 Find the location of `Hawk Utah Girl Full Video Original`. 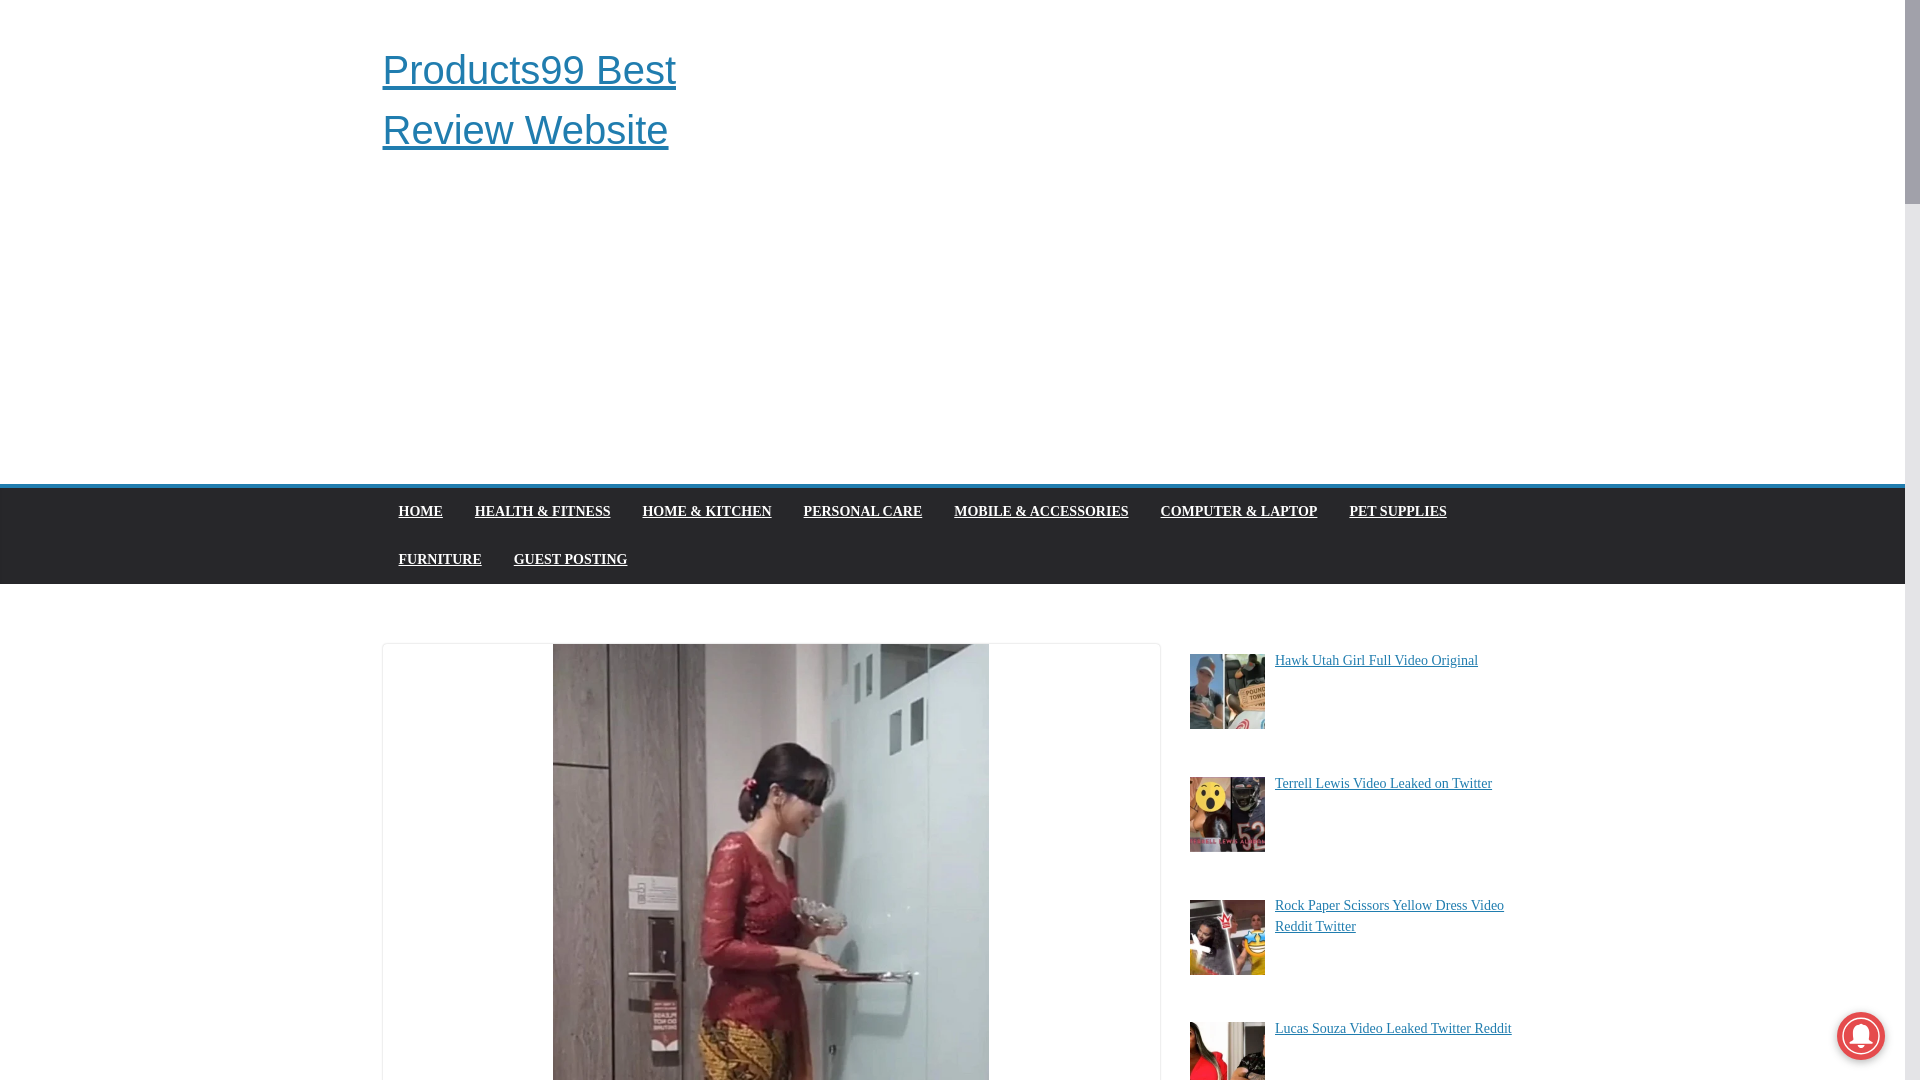

Hawk Utah Girl Full Video Original is located at coordinates (1376, 660).